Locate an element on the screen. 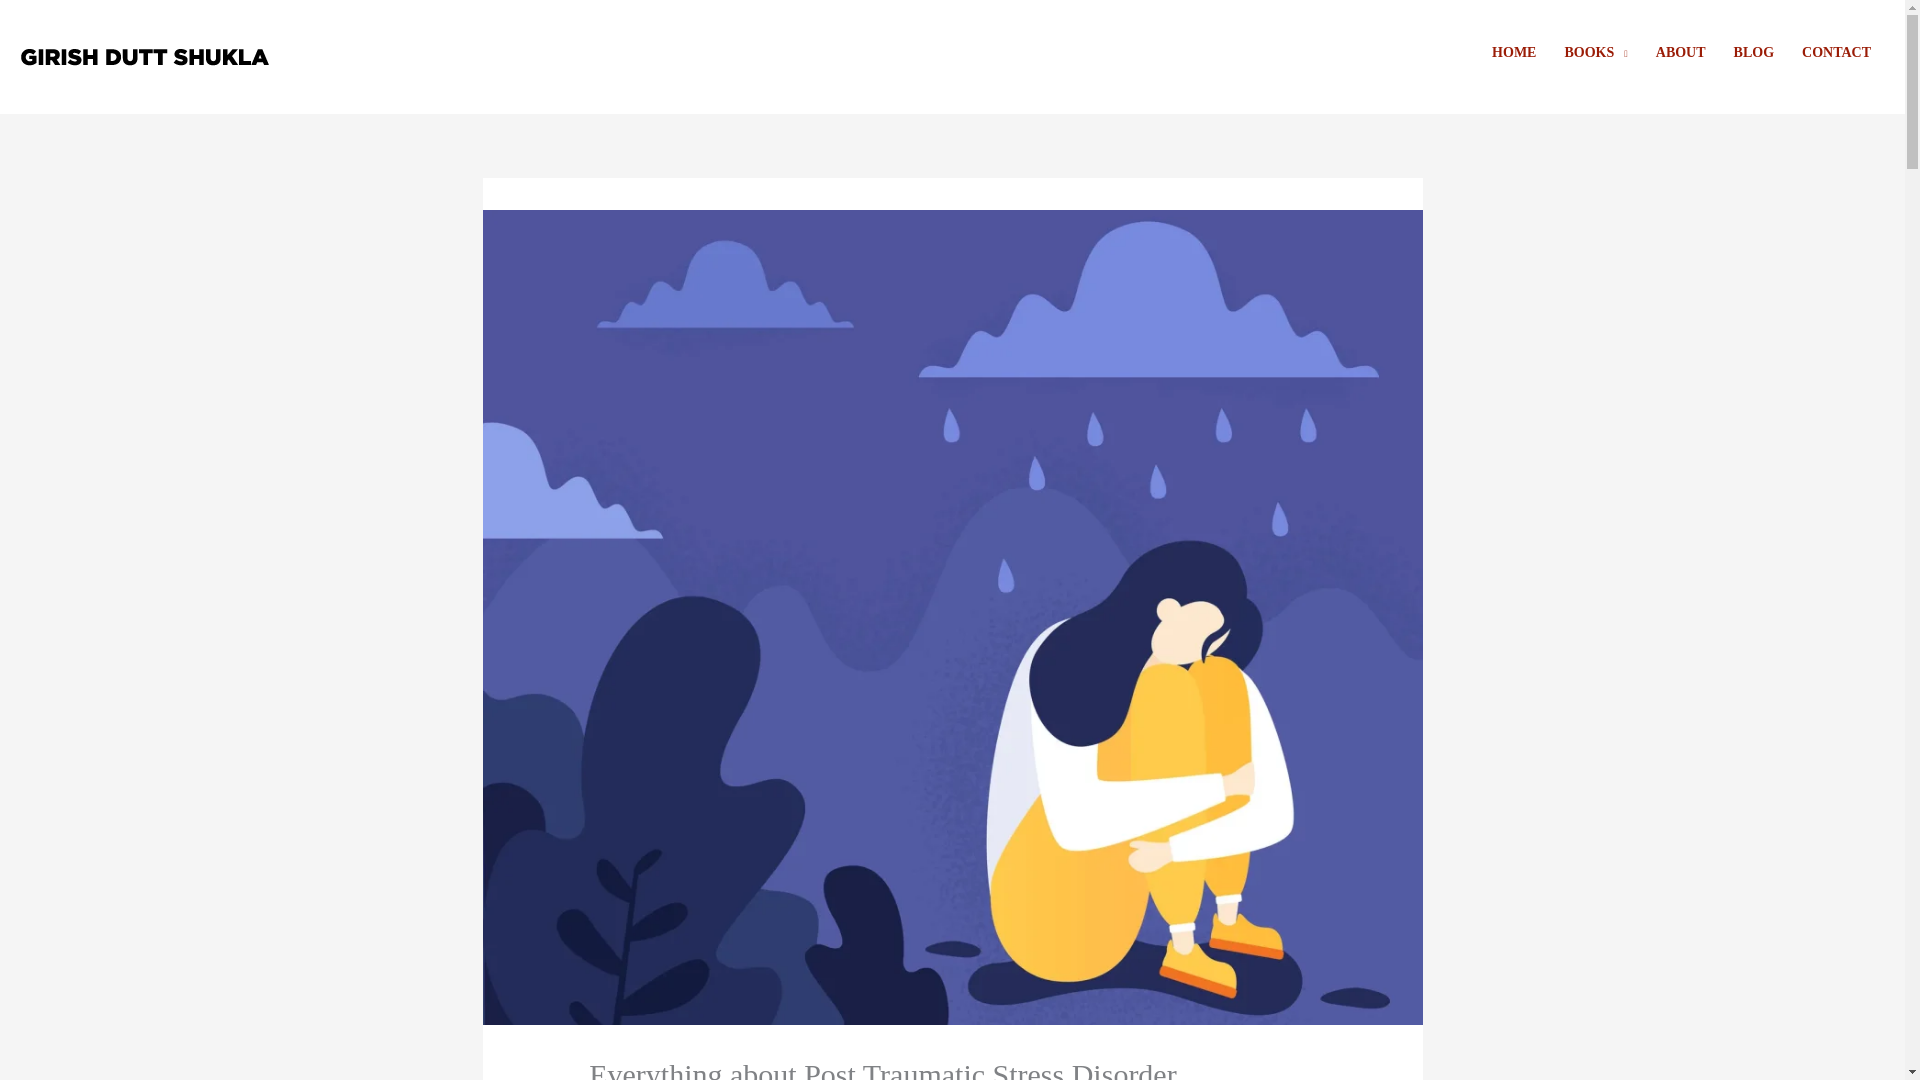  BLOG is located at coordinates (1754, 52).